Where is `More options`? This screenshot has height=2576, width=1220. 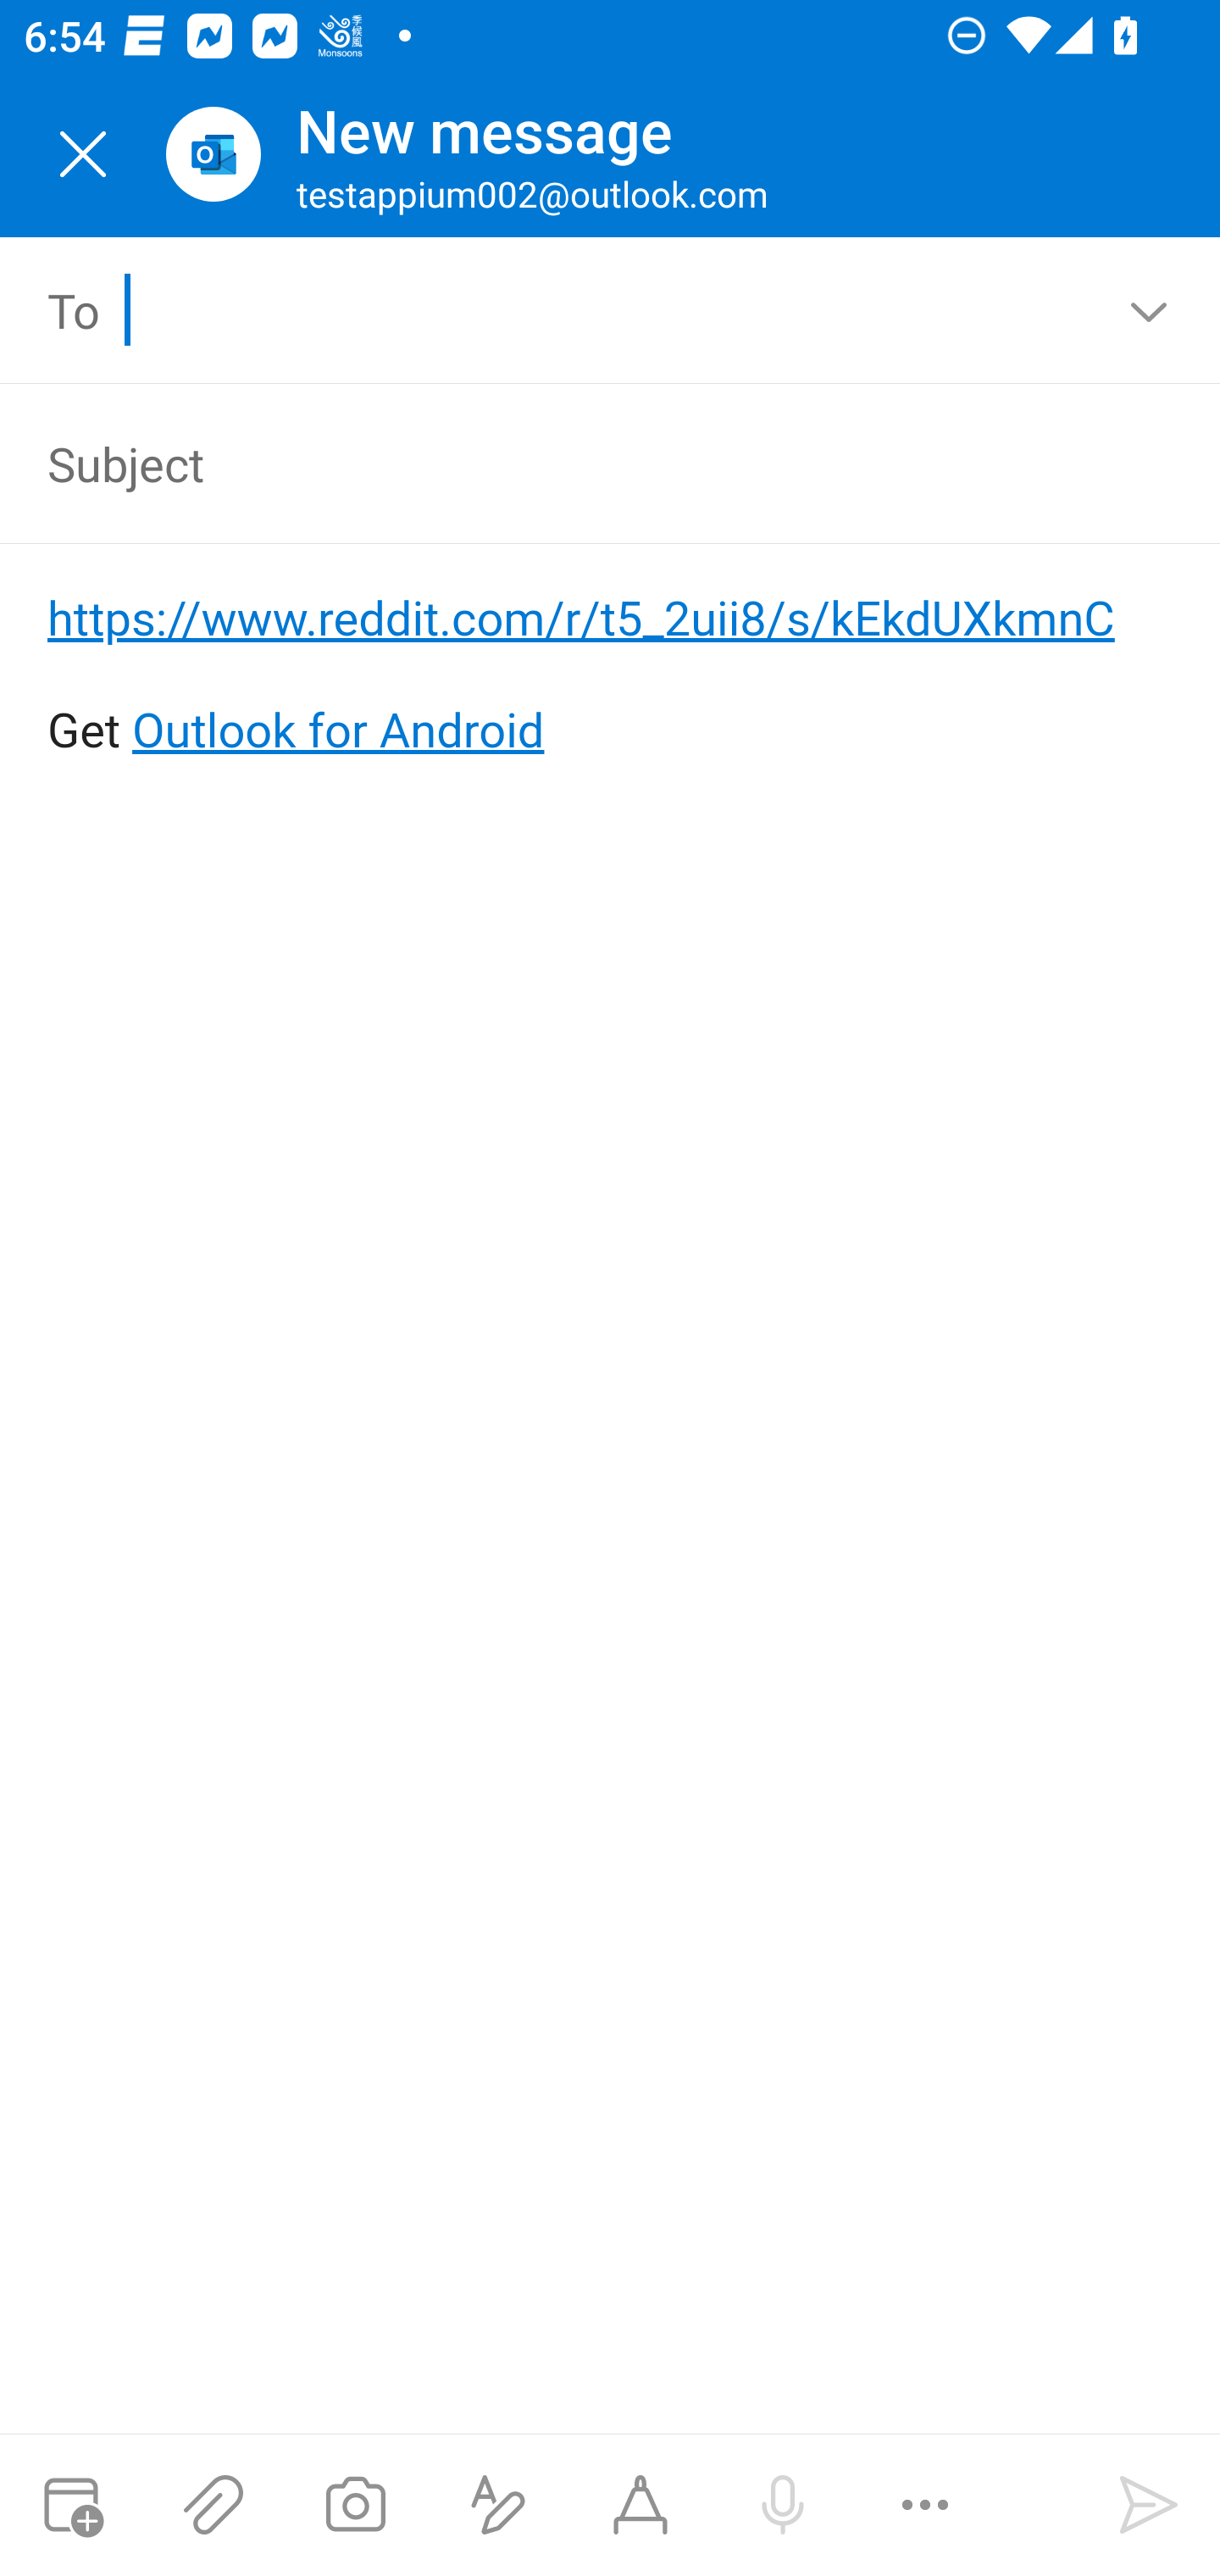
More options is located at coordinates (925, 2505).